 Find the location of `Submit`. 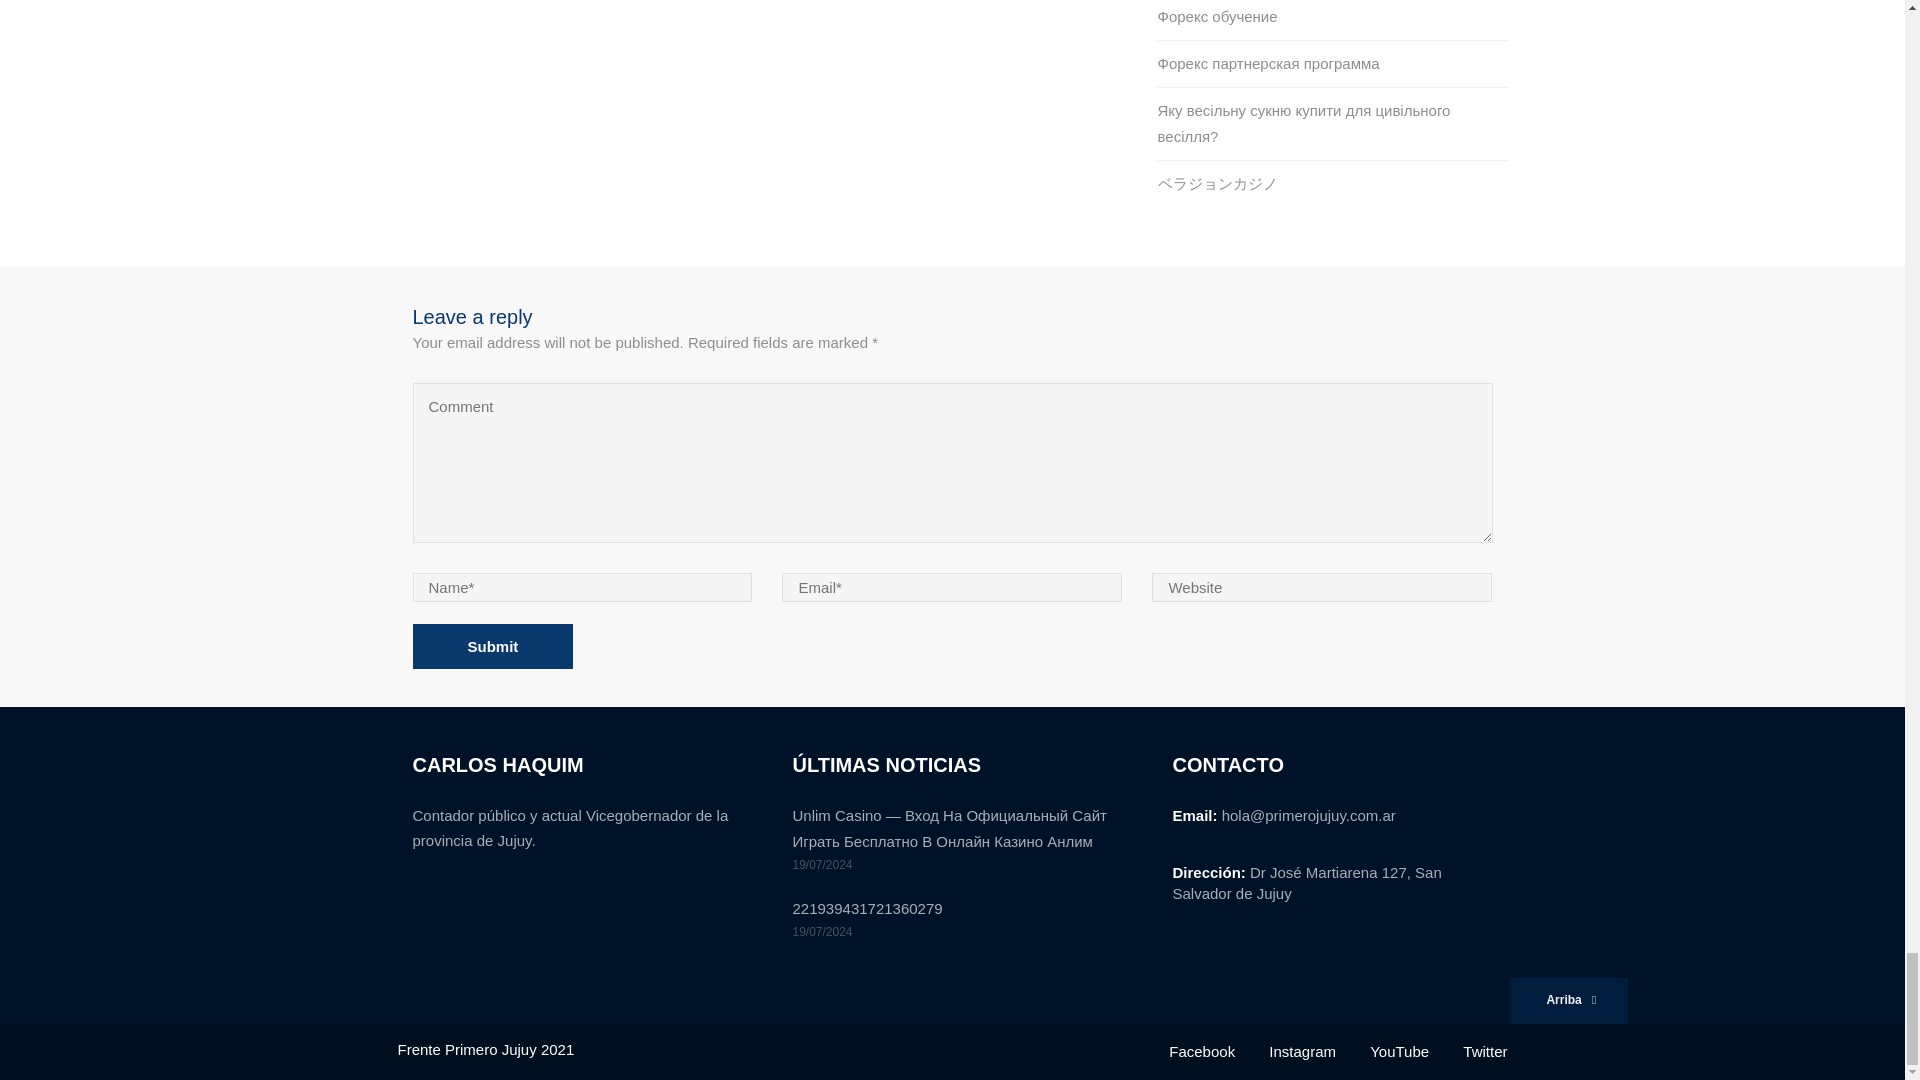

Submit is located at coordinates (492, 646).